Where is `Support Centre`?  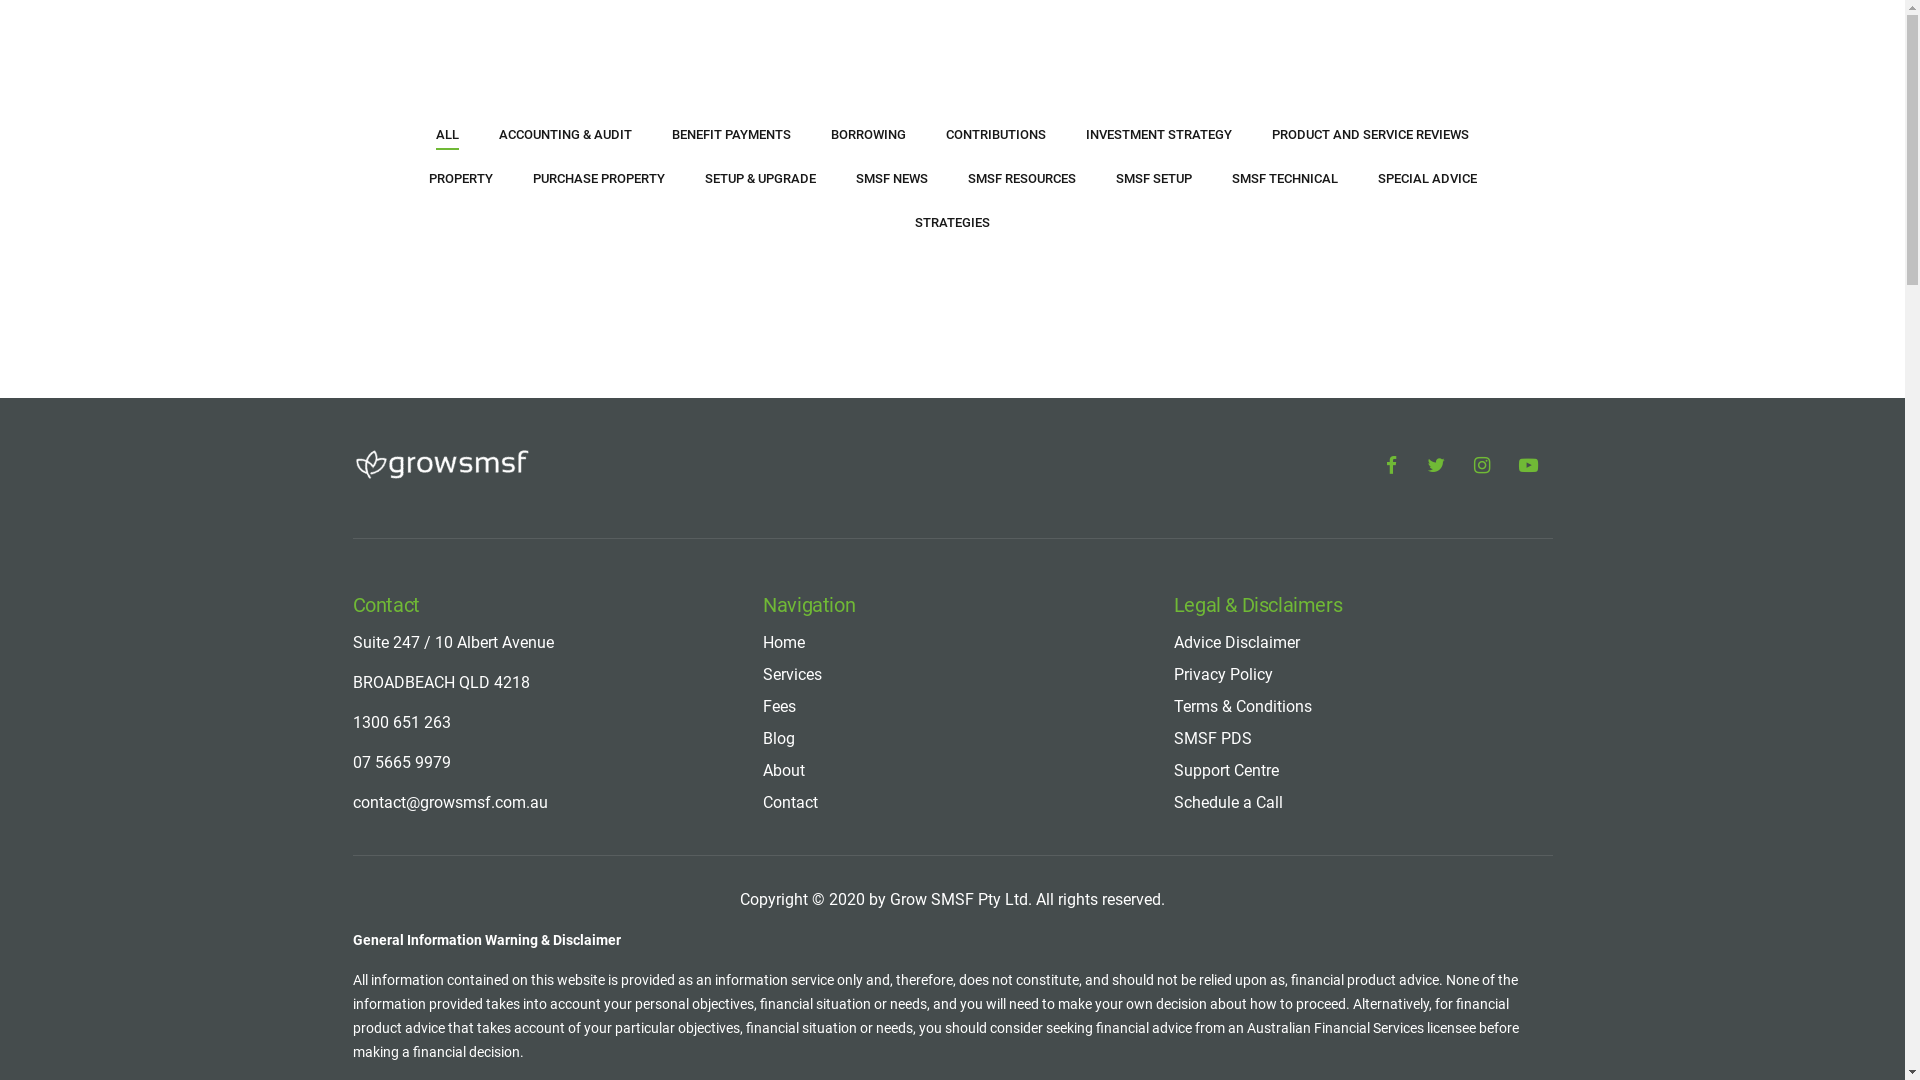 Support Centre is located at coordinates (1226, 770).